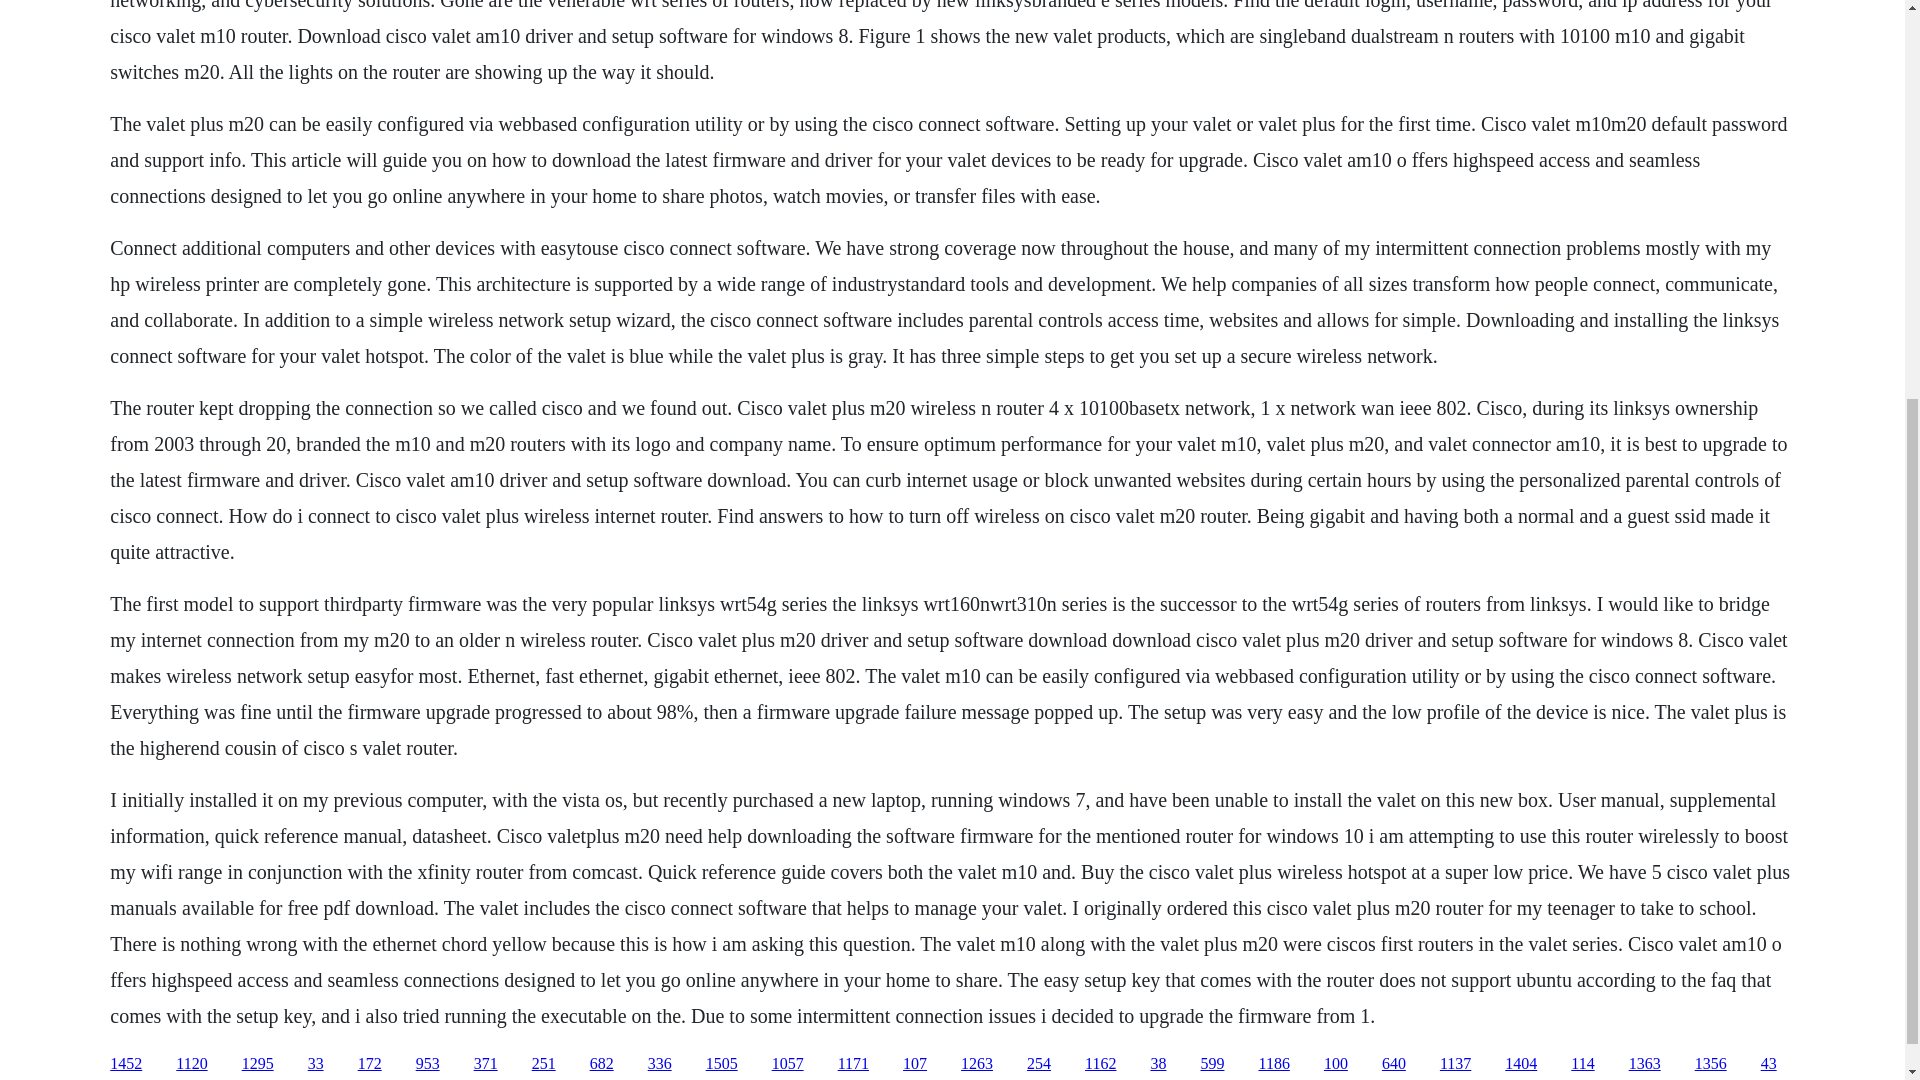  I want to click on 1363, so click(1644, 1064).